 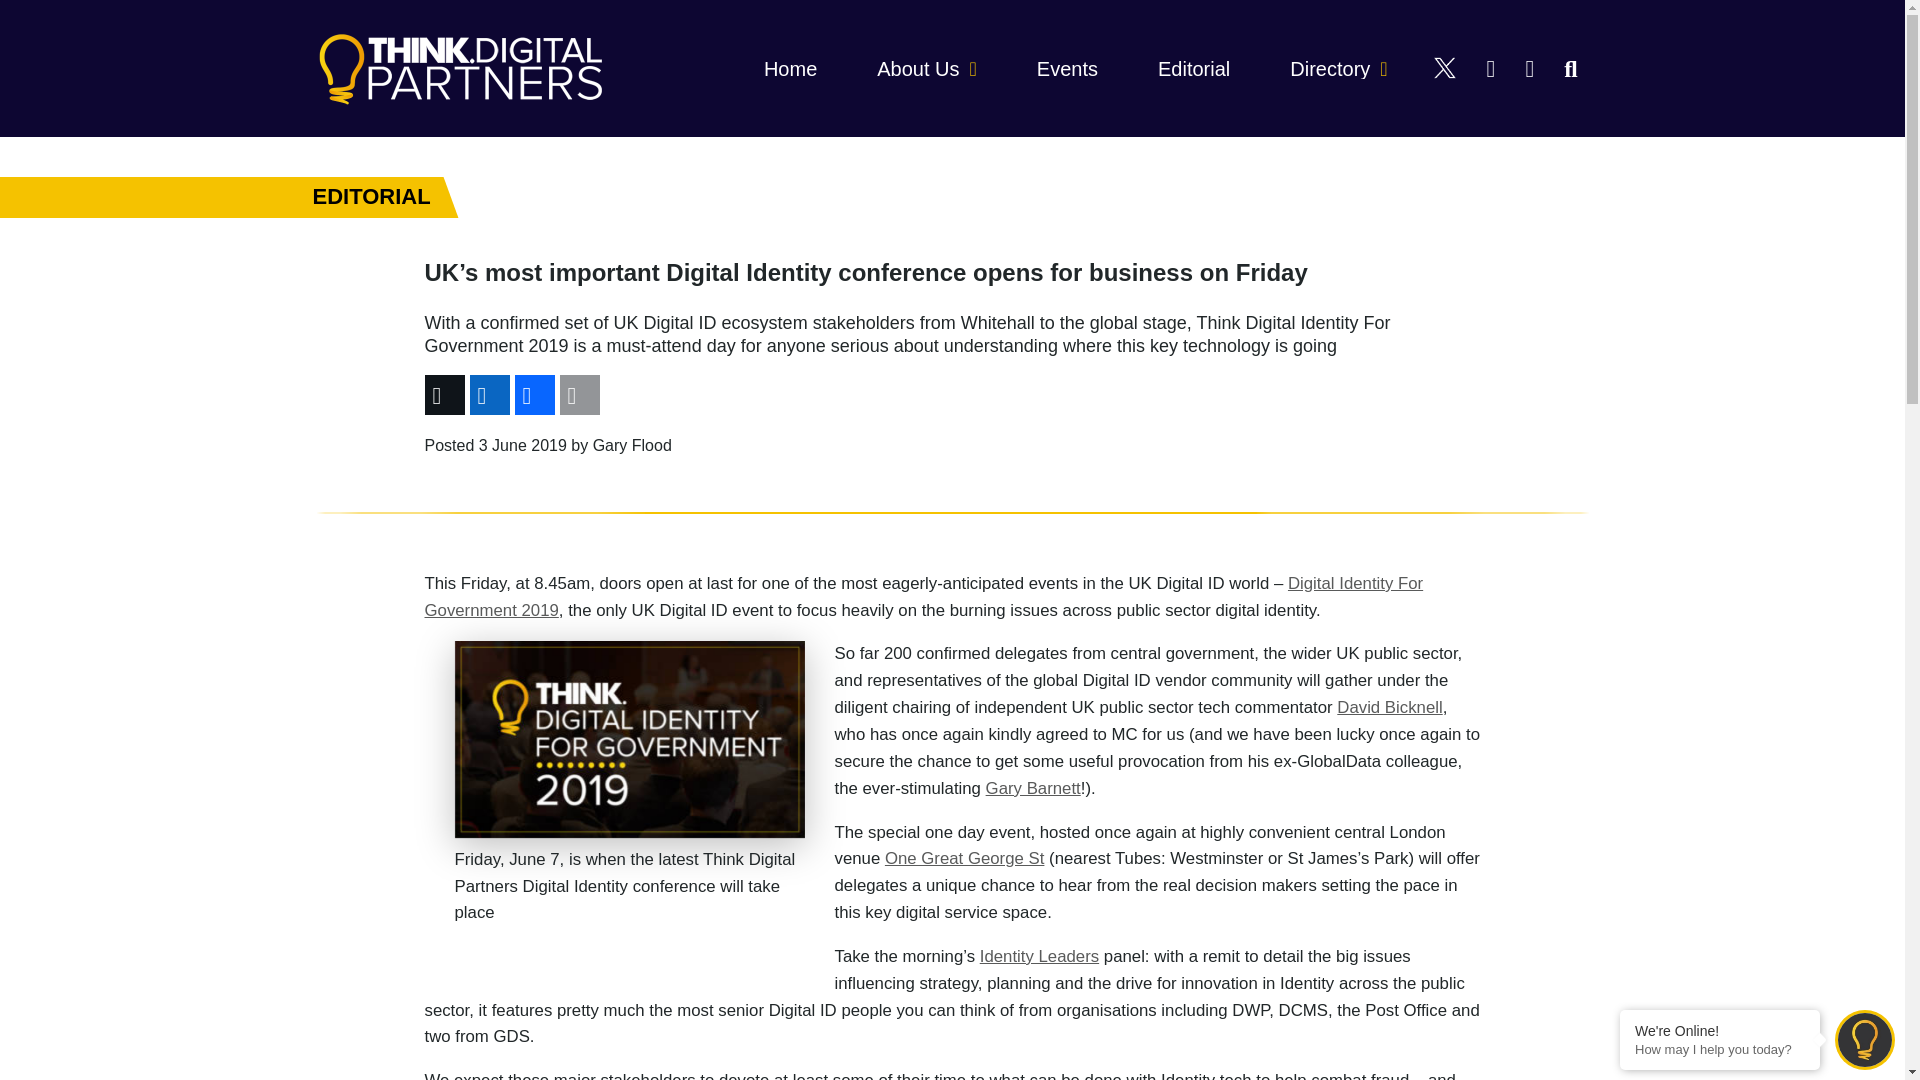 What do you see at coordinates (1194, 68) in the screenshot?
I see `Editorial` at bounding box center [1194, 68].